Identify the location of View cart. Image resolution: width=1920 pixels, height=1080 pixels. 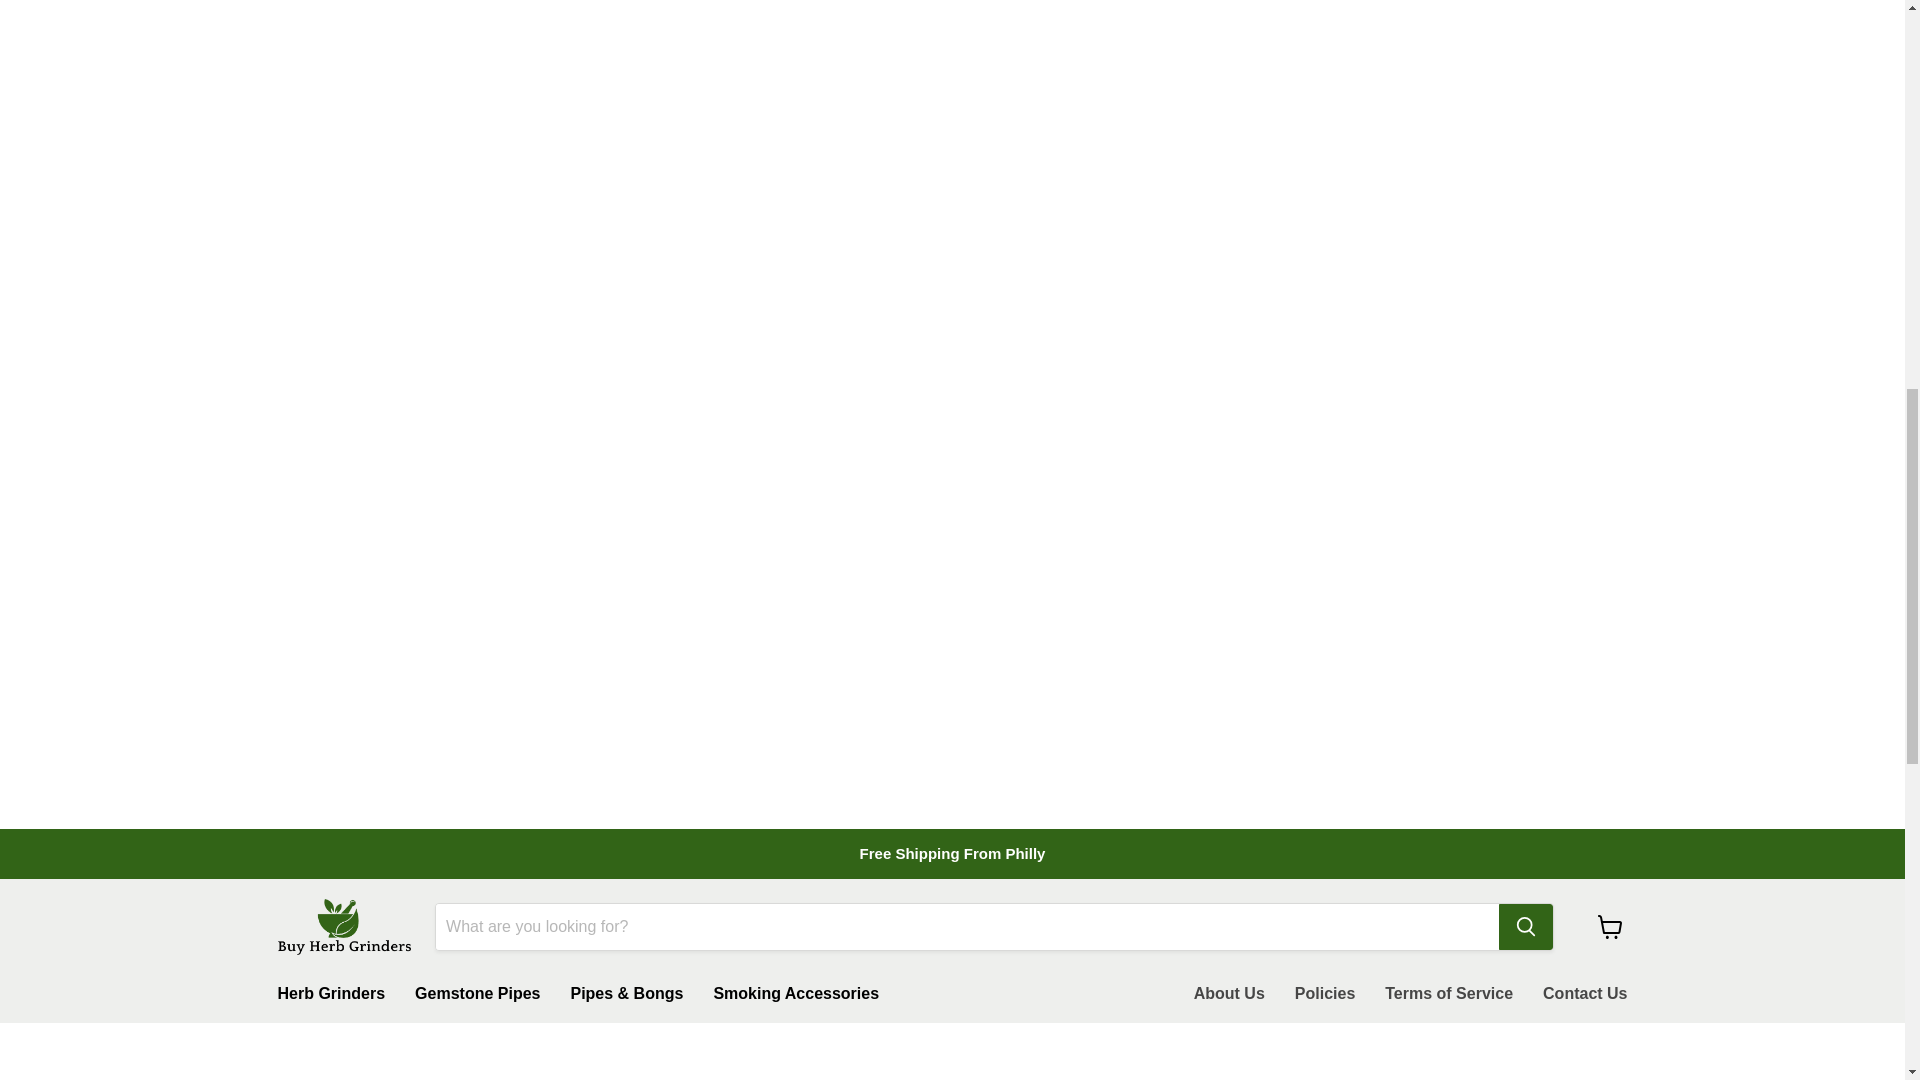
(1610, 927).